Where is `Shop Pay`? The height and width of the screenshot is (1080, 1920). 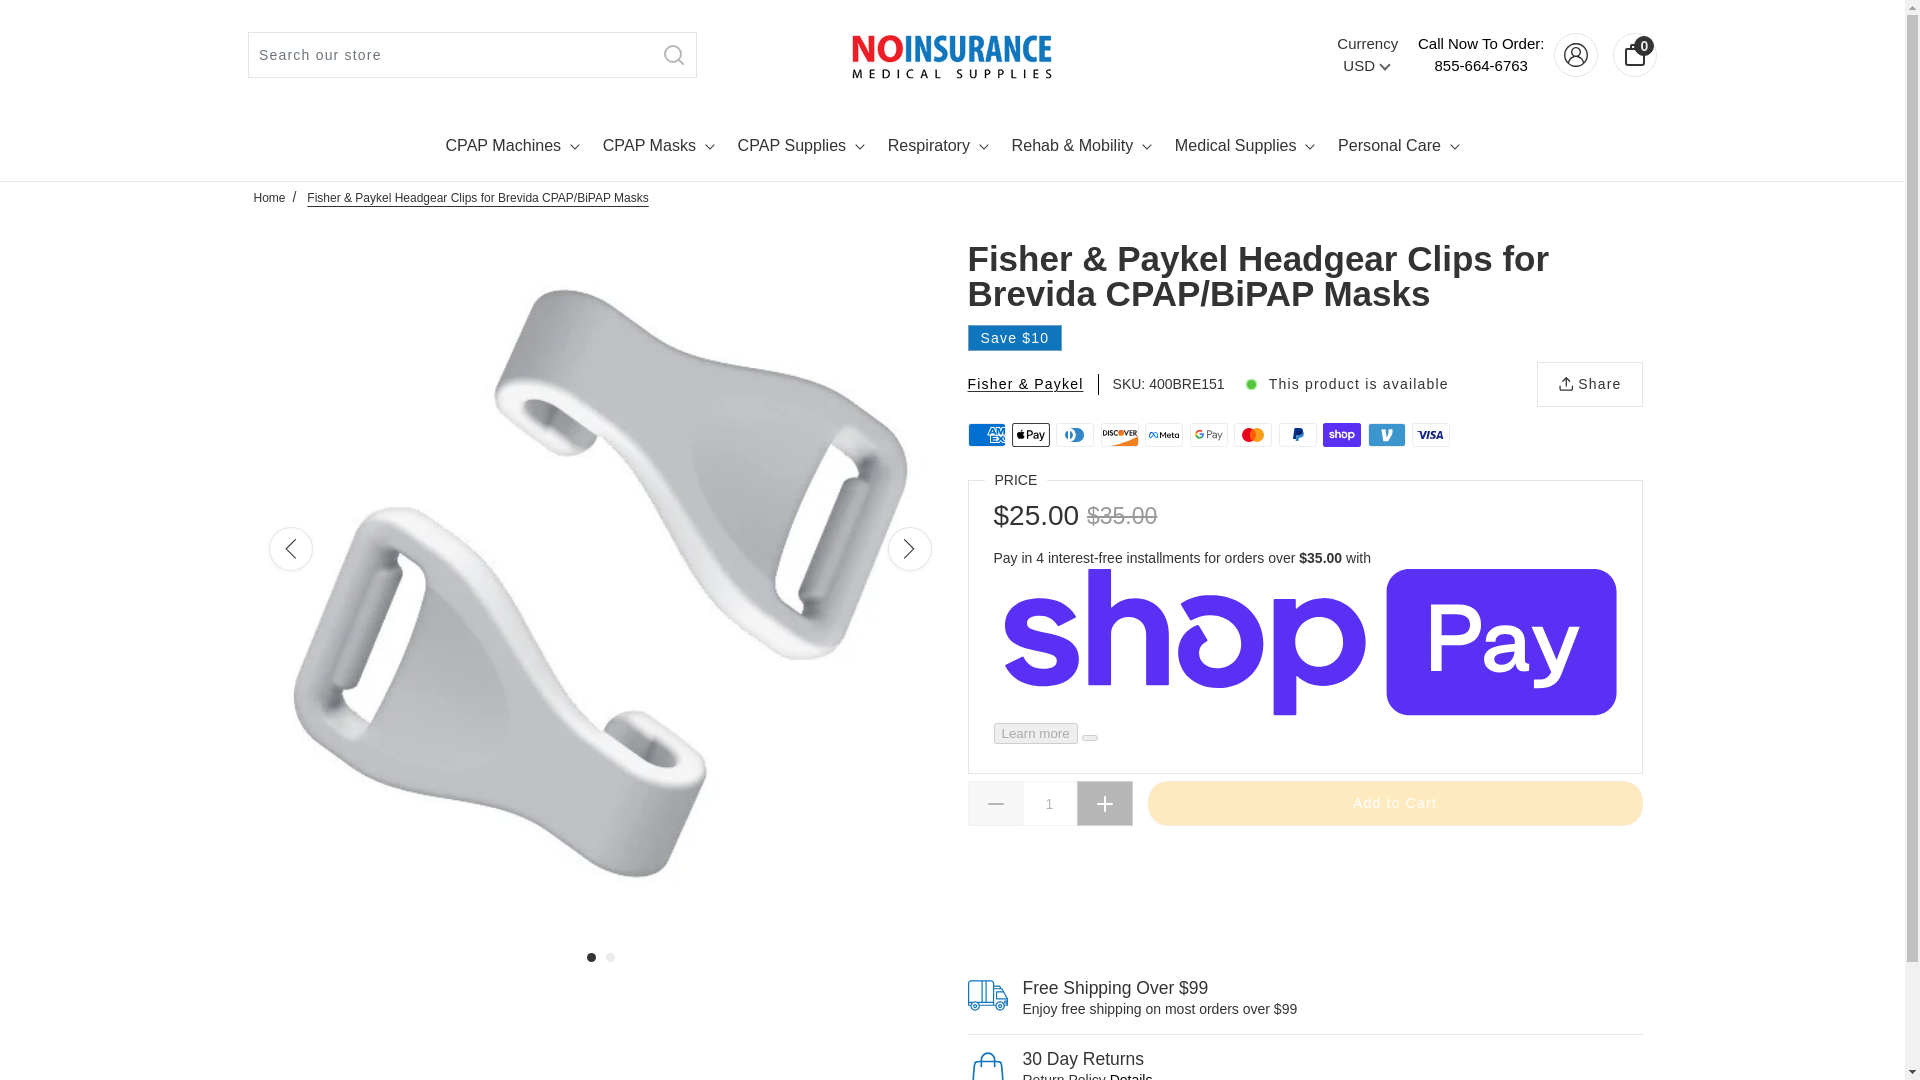
Shop Pay is located at coordinates (1119, 435).